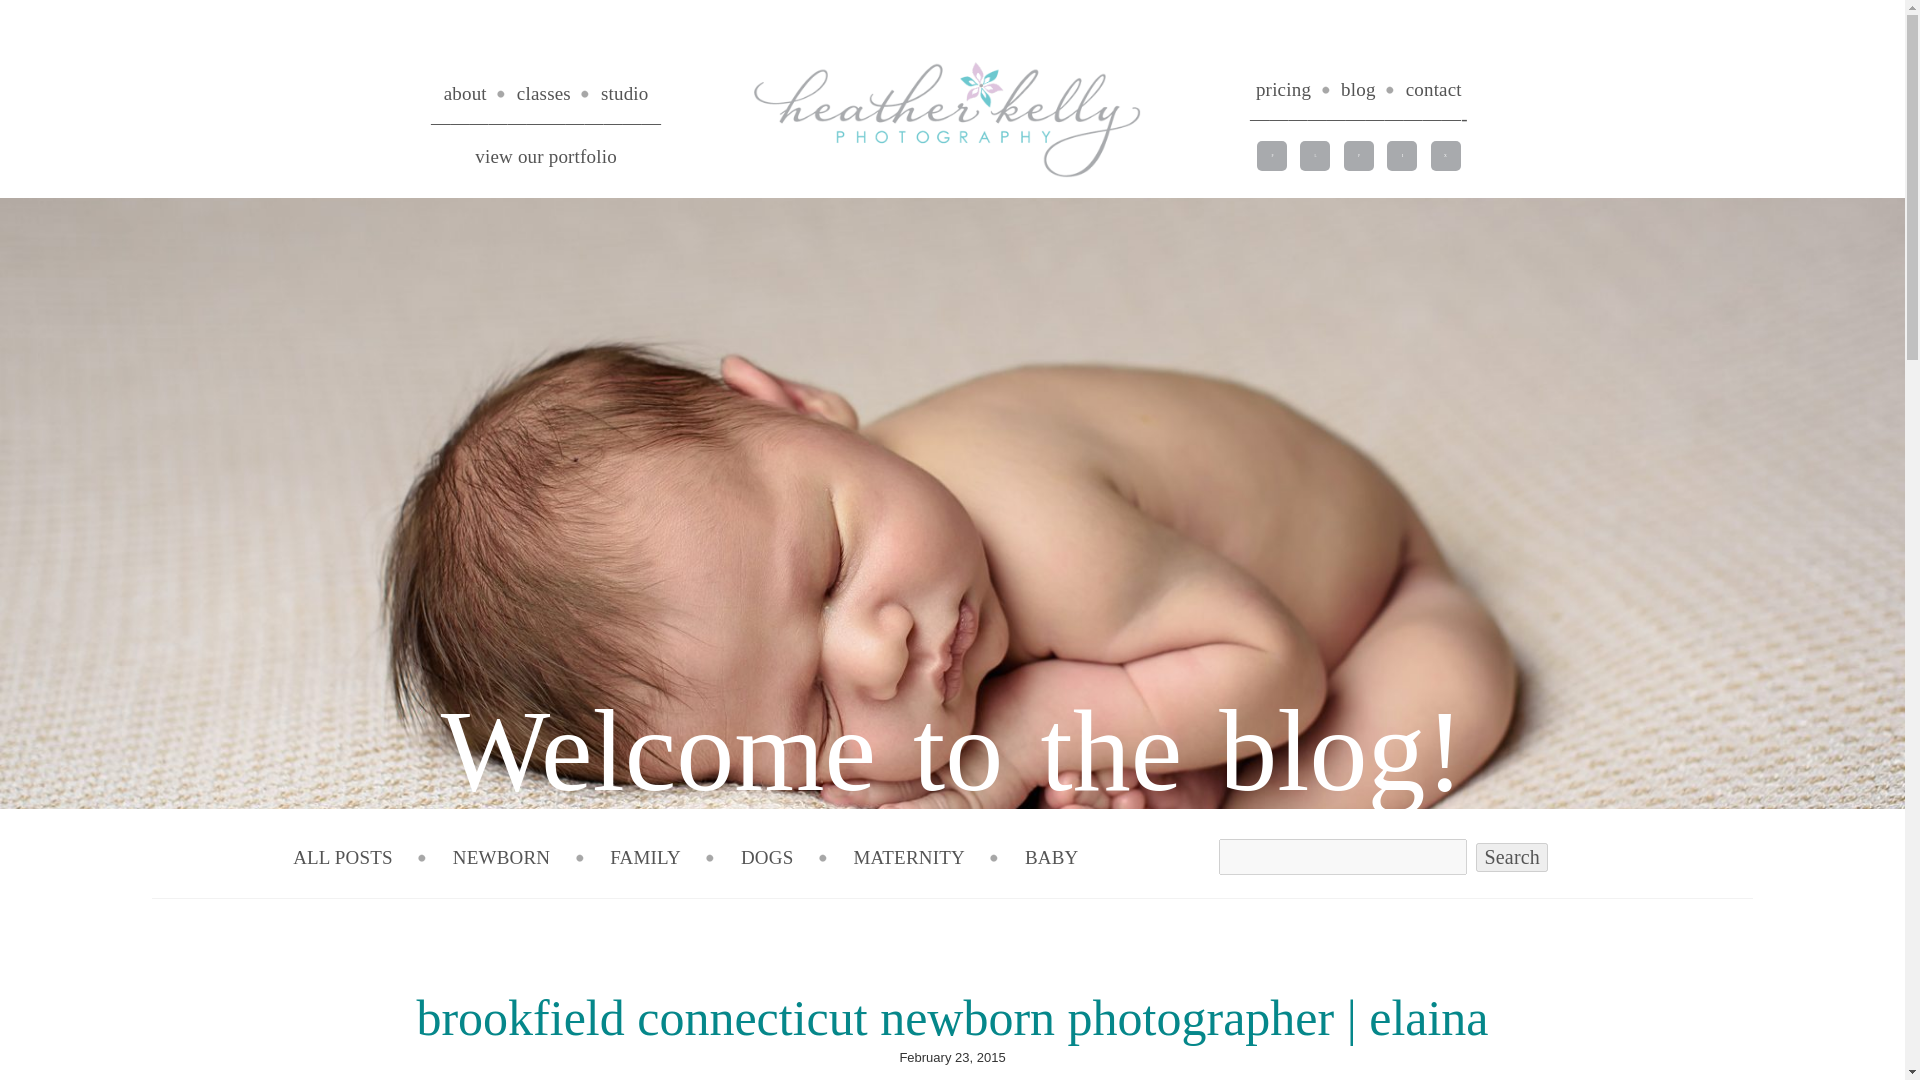  I want to click on I, so click(1402, 155).